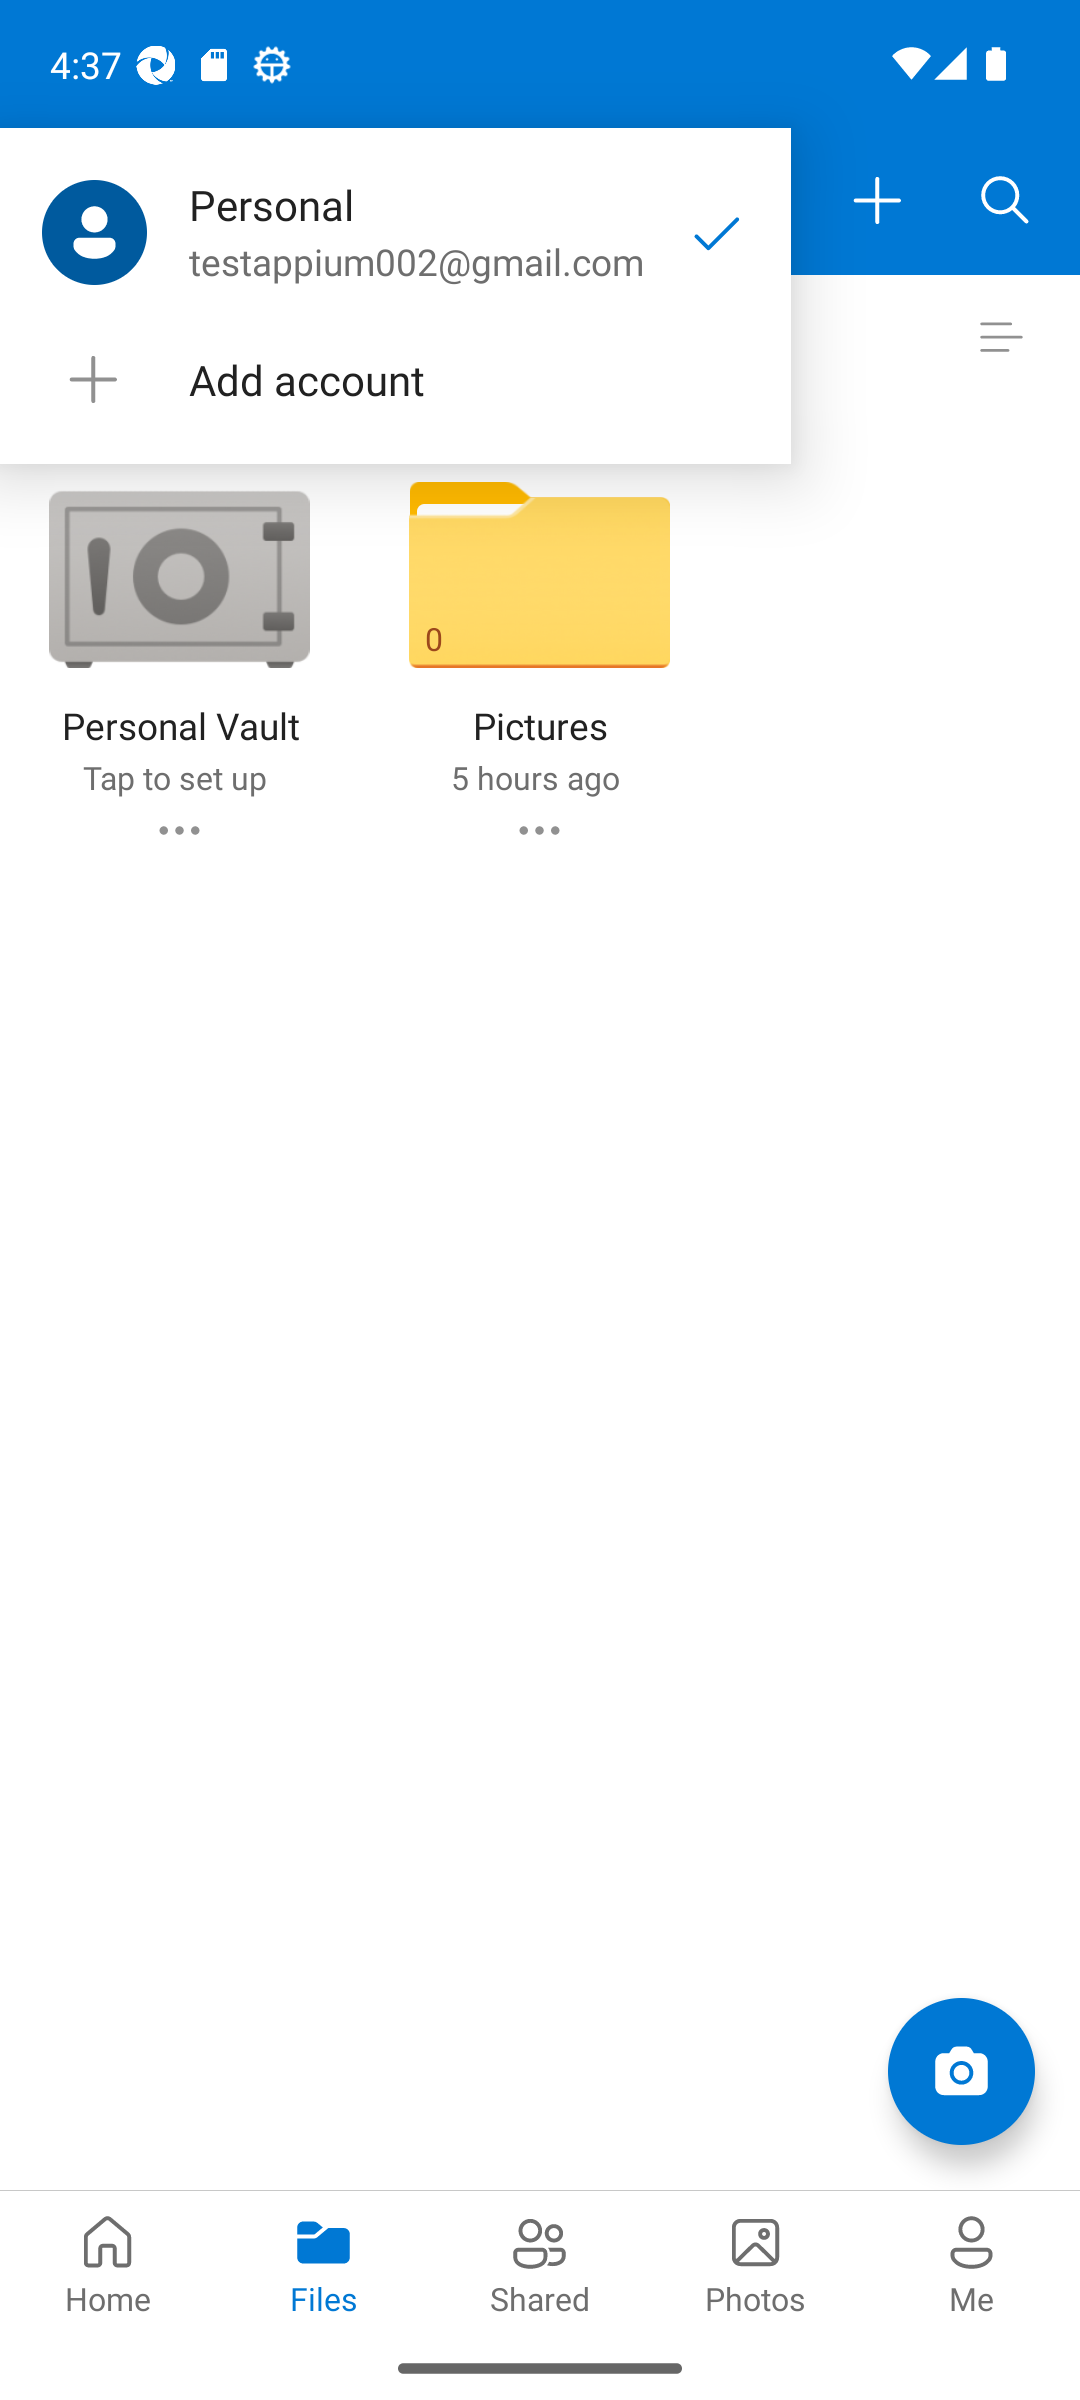  I want to click on Checked, so click(717, 232).